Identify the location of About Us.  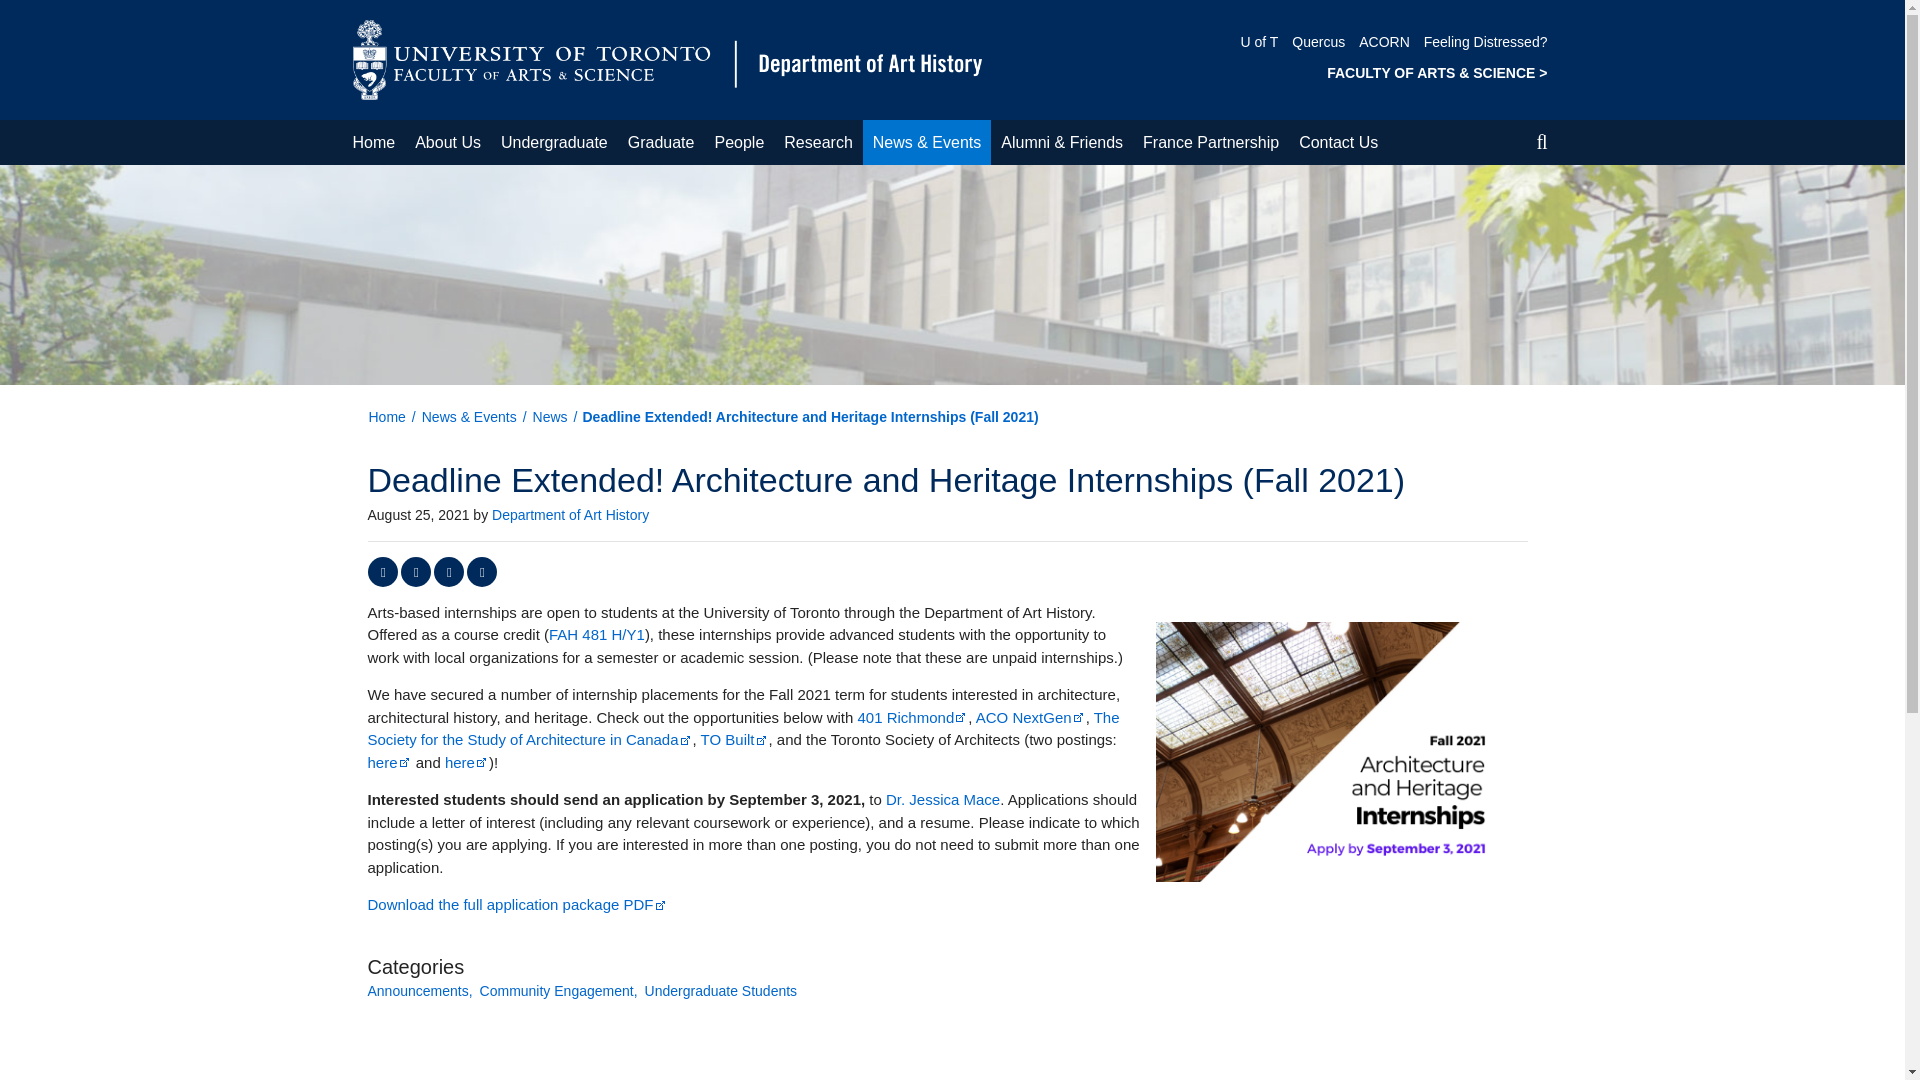
(448, 142).